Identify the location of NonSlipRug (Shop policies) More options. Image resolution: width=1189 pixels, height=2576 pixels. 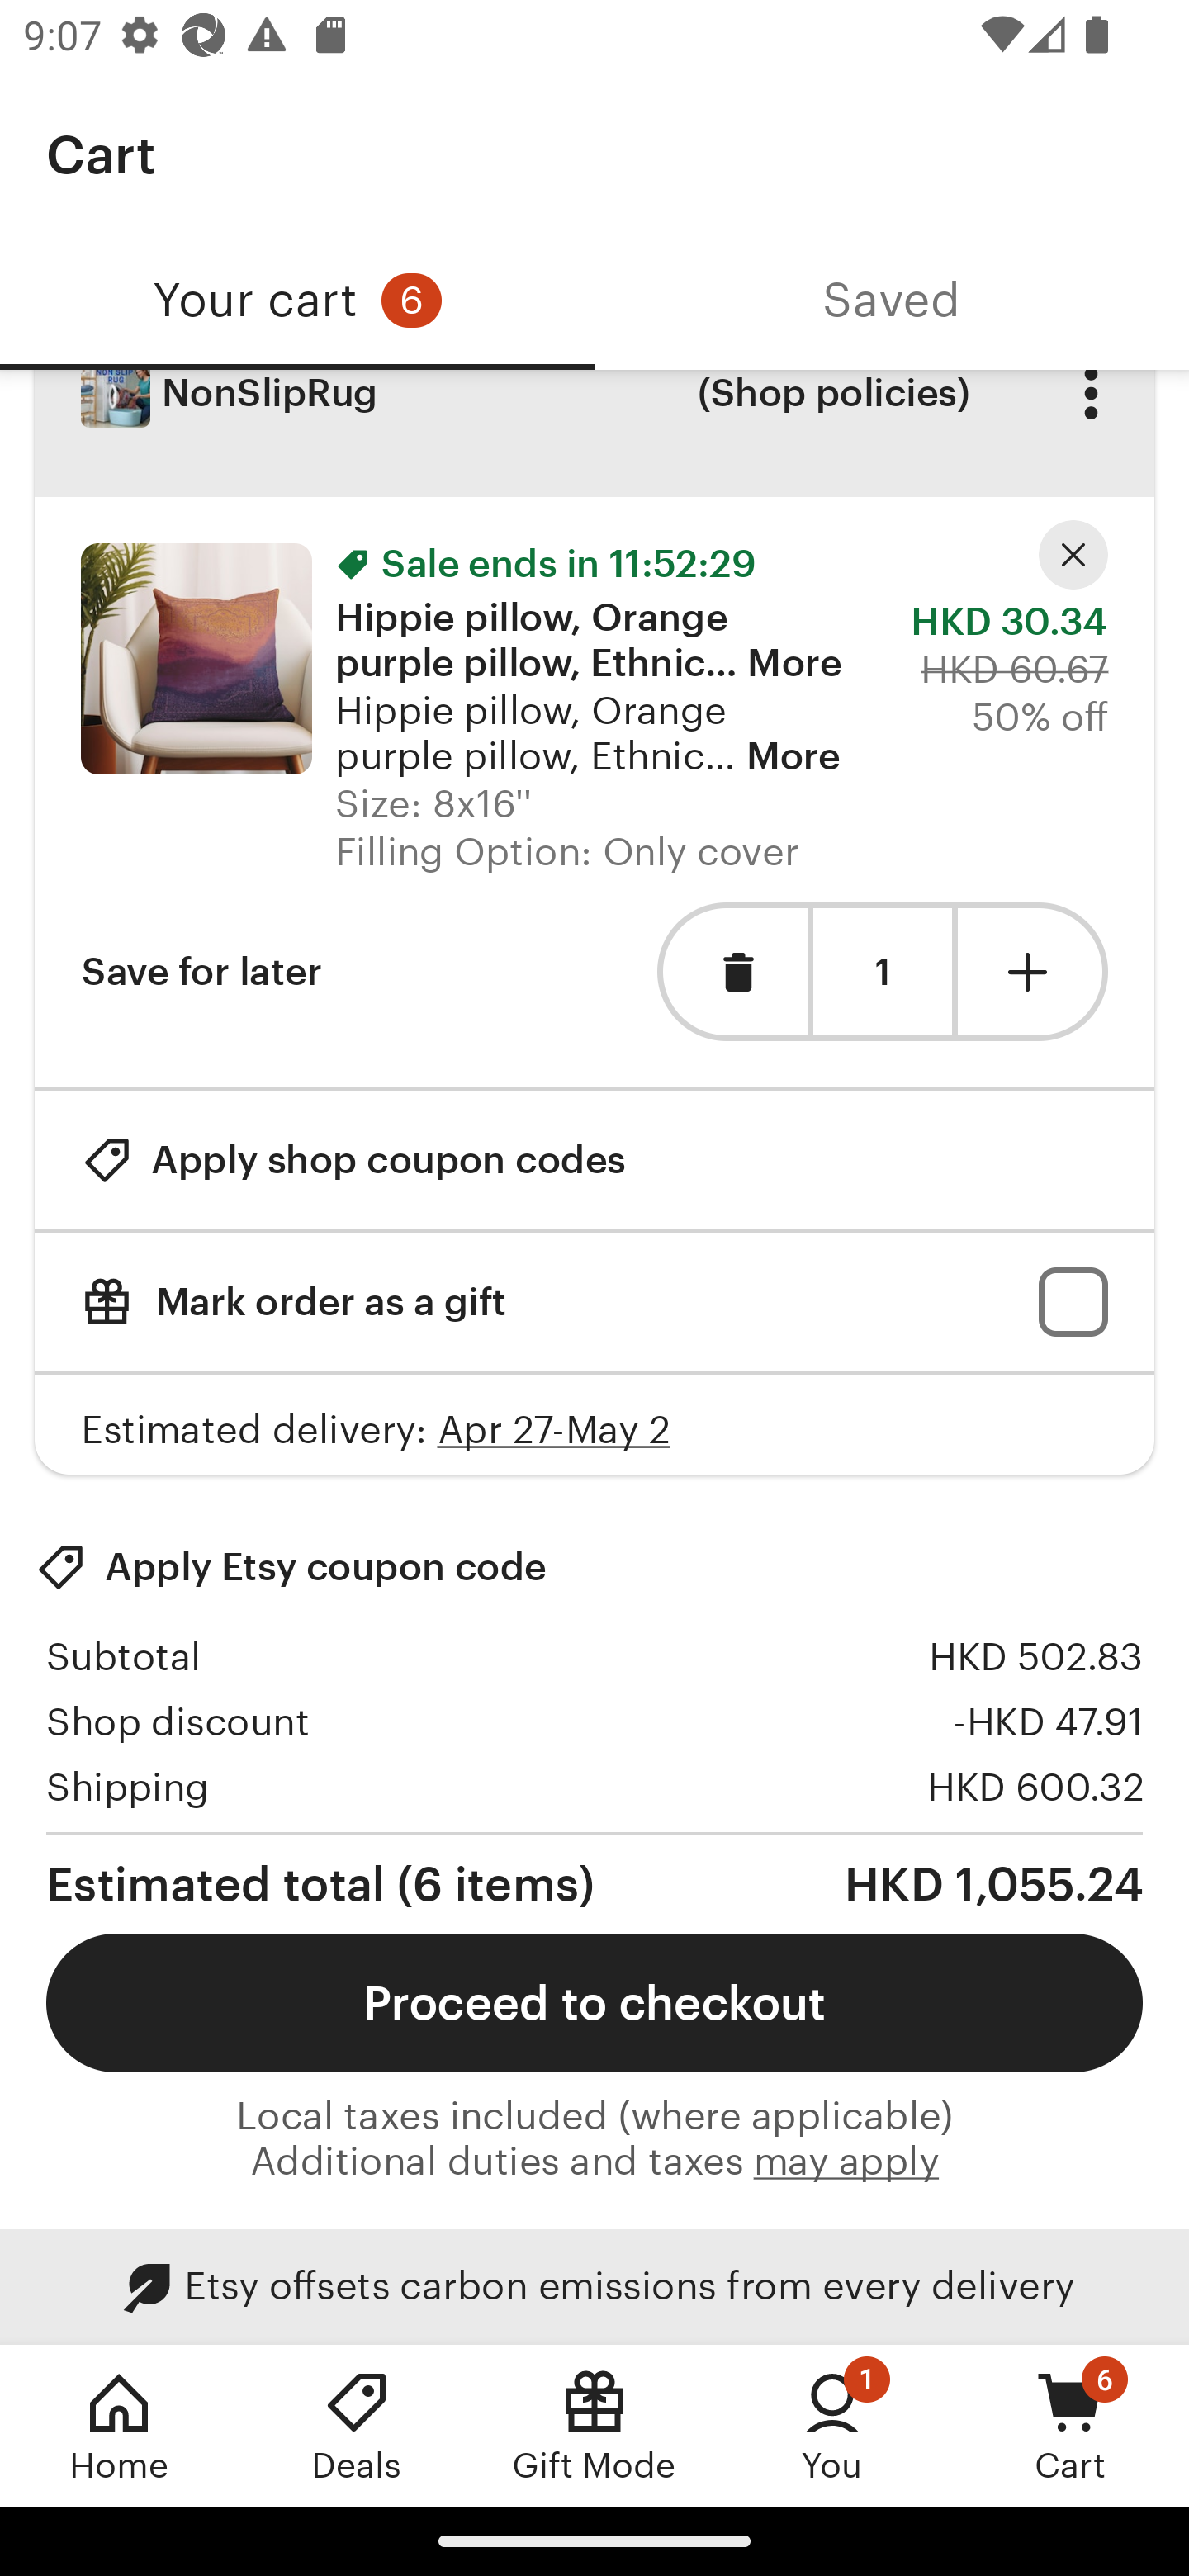
(594, 434).